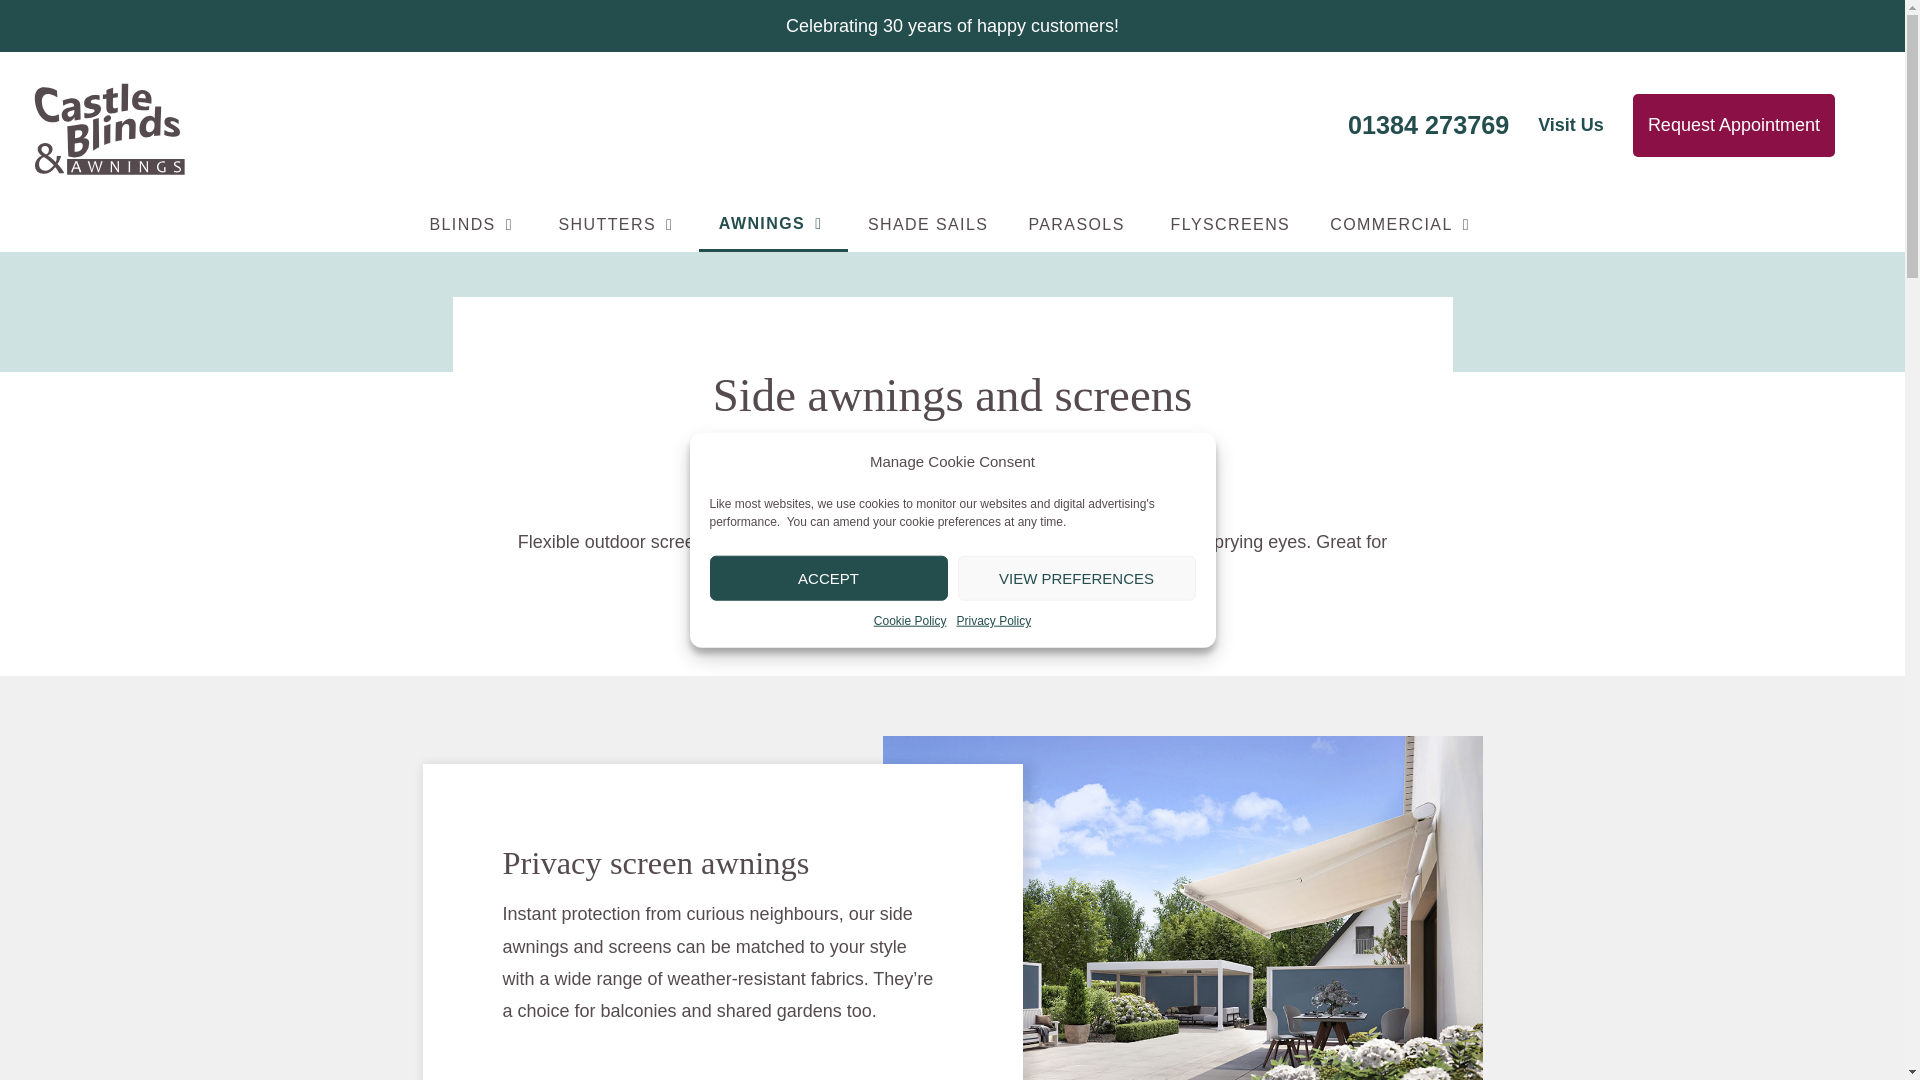 The image size is (1920, 1080). I want to click on Cookie Policy, so click(910, 622).